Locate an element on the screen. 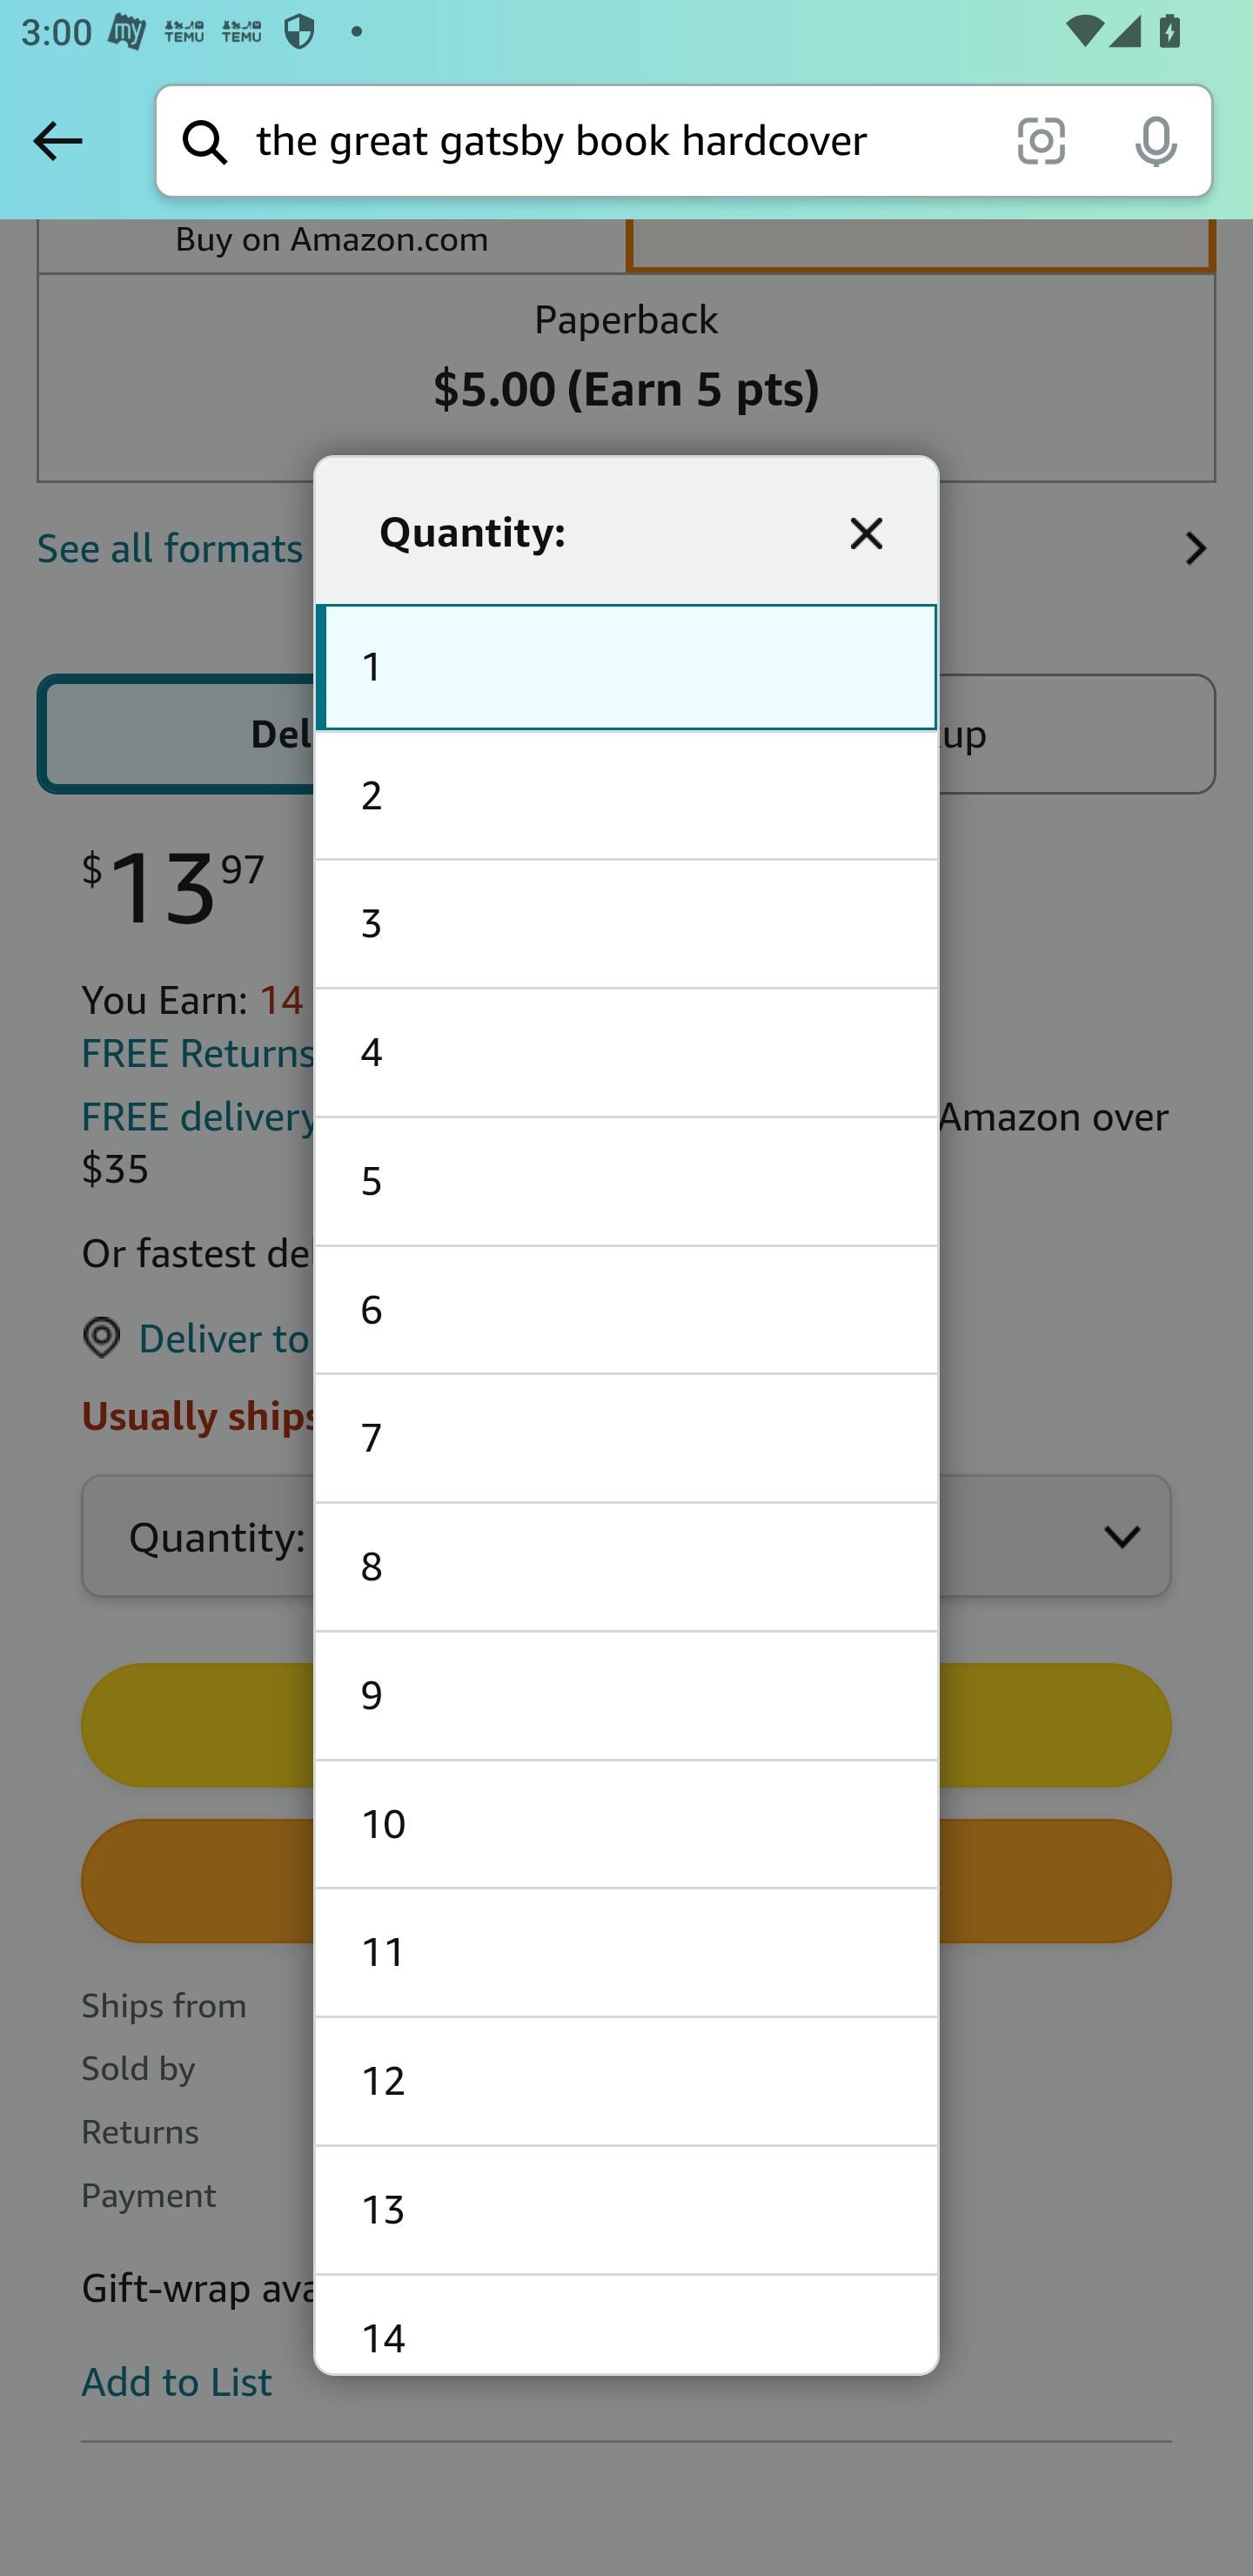 This screenshot has width=1253, height=2576. 8 is located at coordinates (626, 1568).